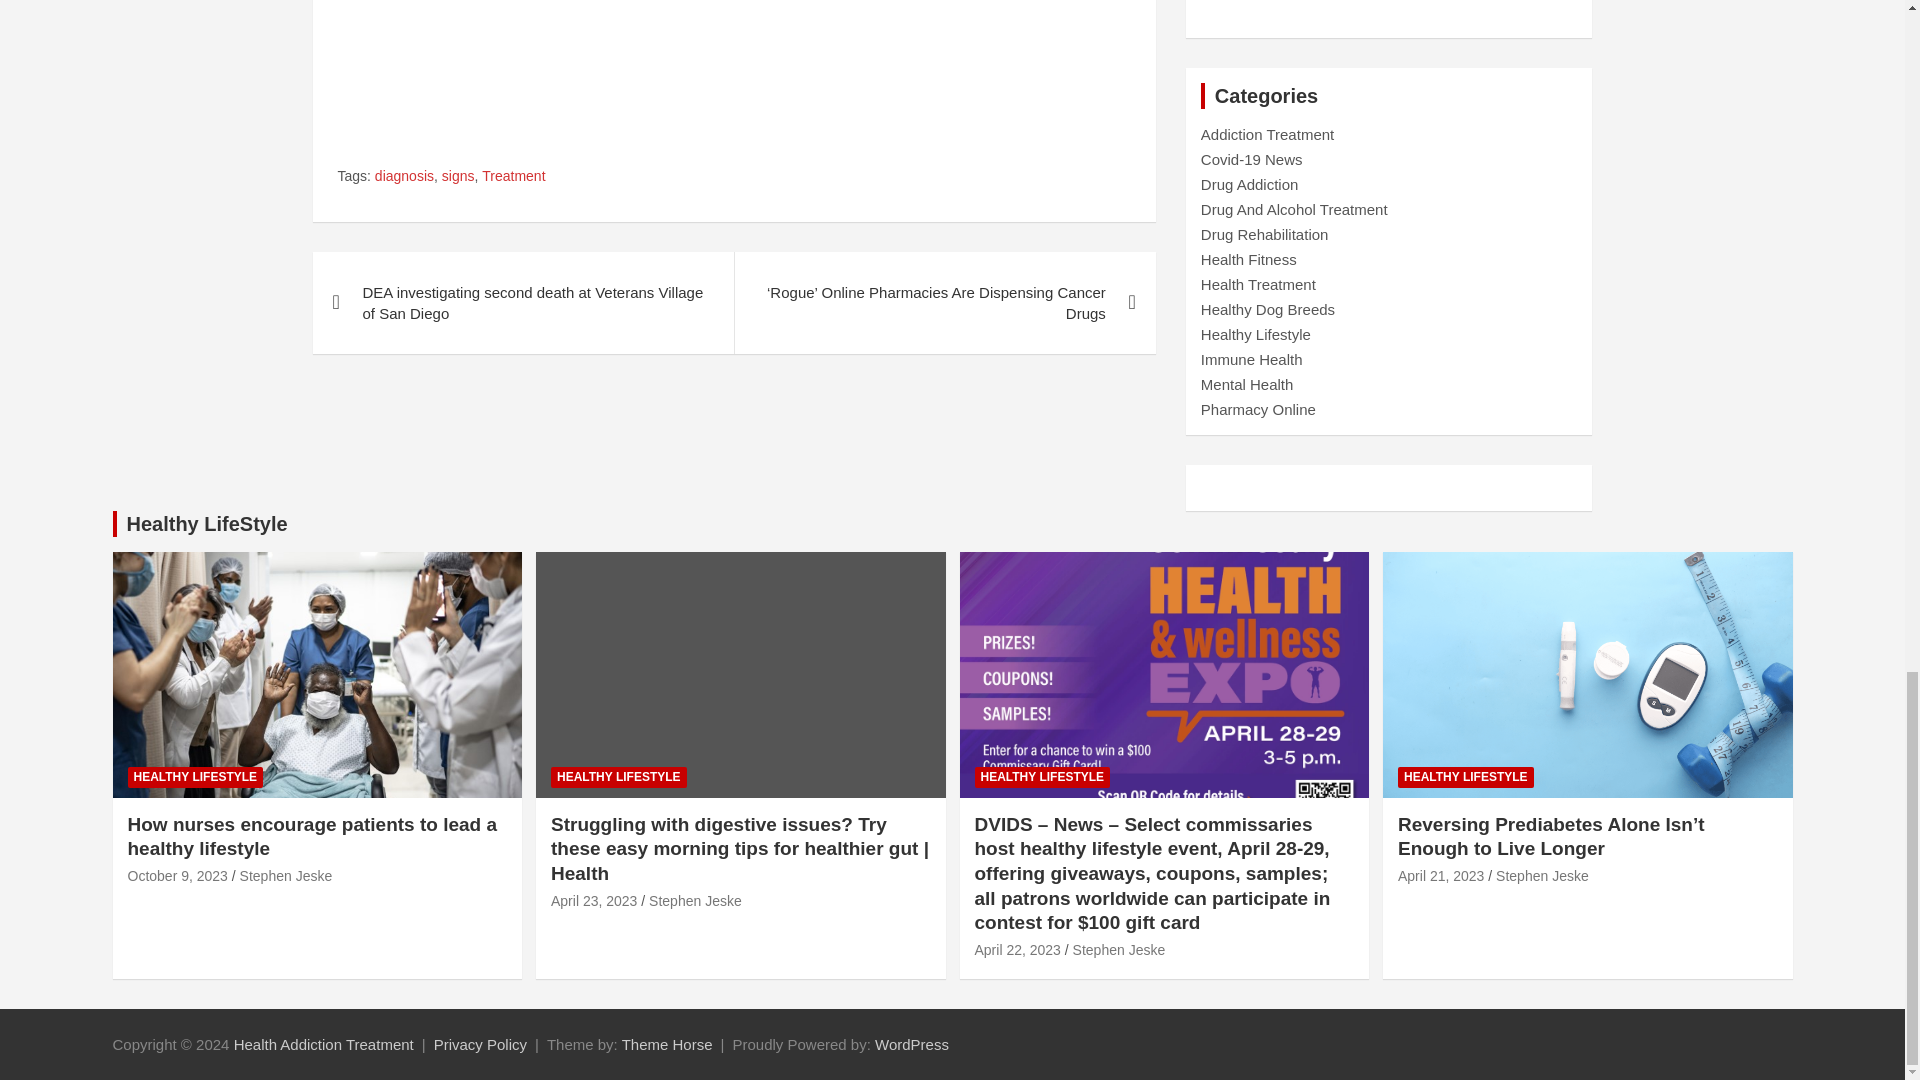 This screenshot has width=1920, height=1080. What do you see at coordinates (458, 176) in the screenshot?
I see `signs` at bounding box center [458, 176].